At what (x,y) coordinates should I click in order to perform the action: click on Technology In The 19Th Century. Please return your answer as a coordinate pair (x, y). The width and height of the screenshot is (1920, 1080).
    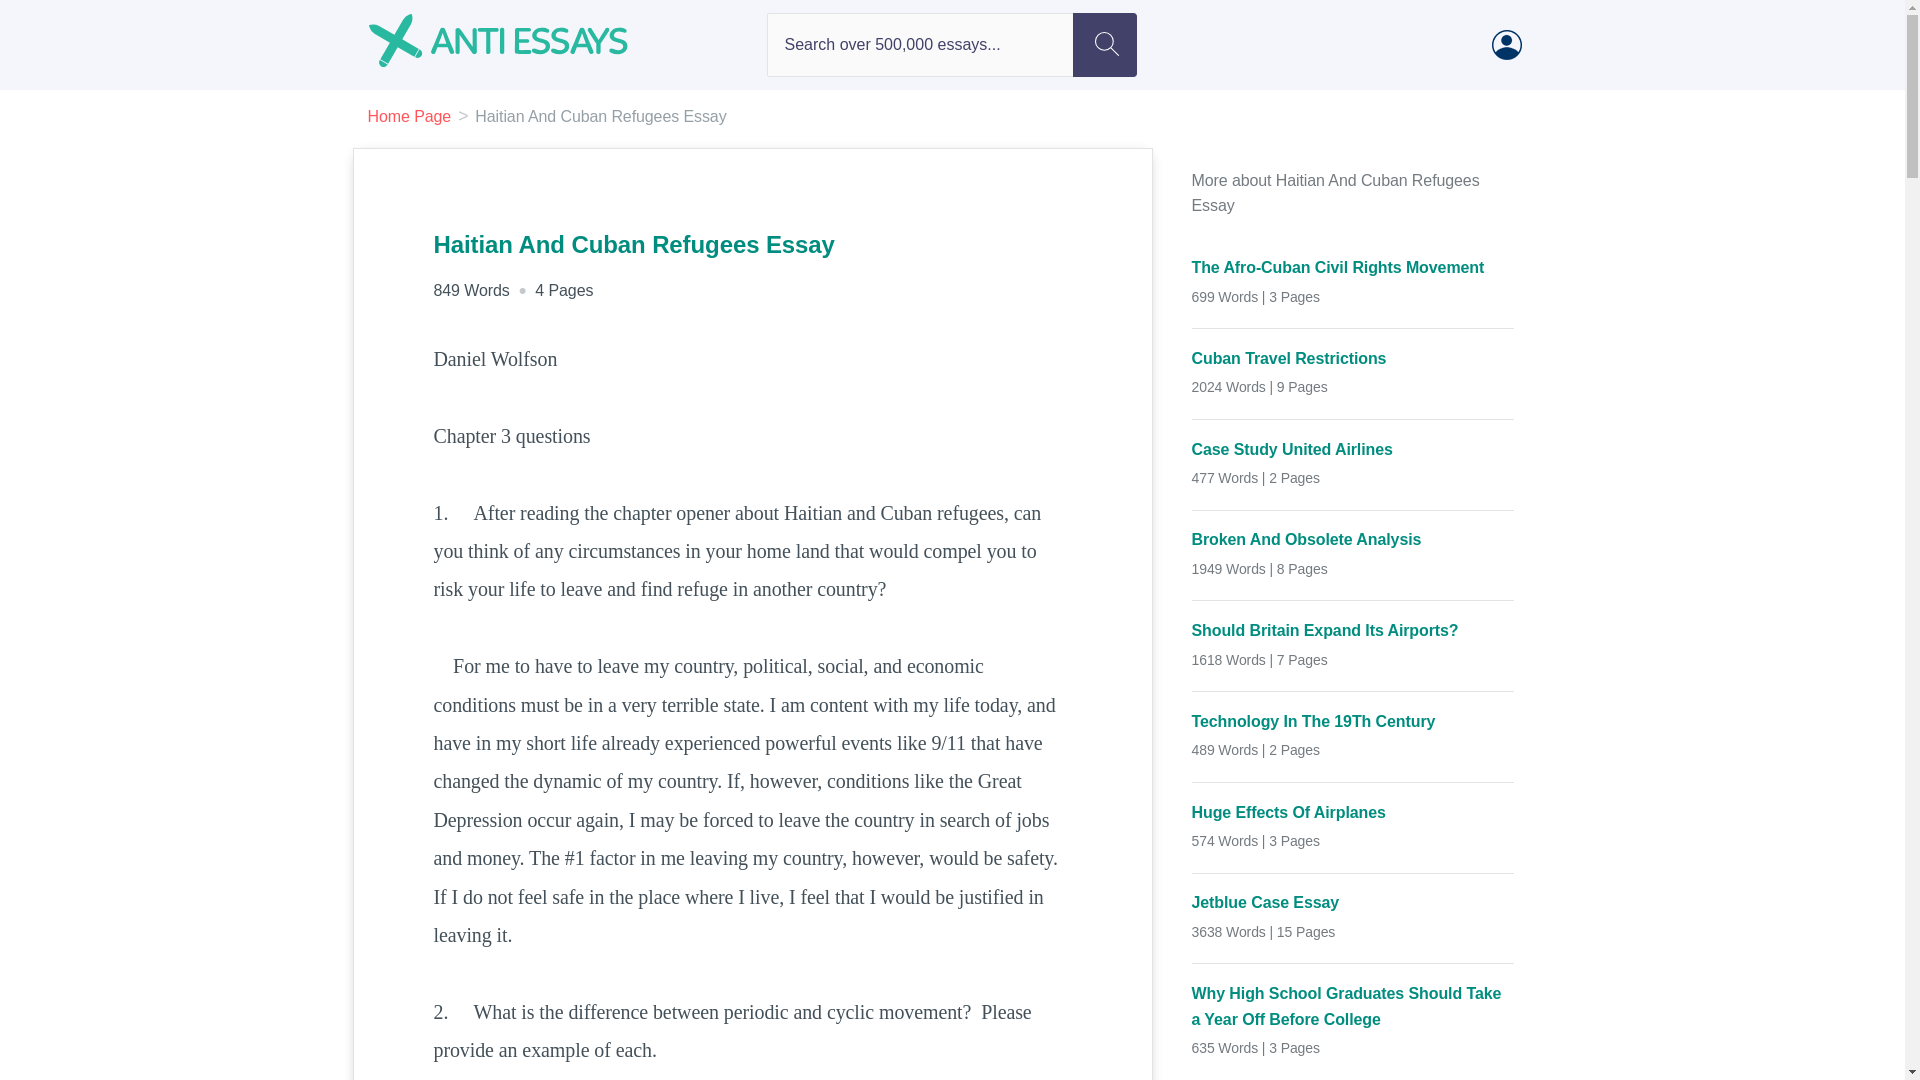
    Looking at the image, I should click on (1353, 722).